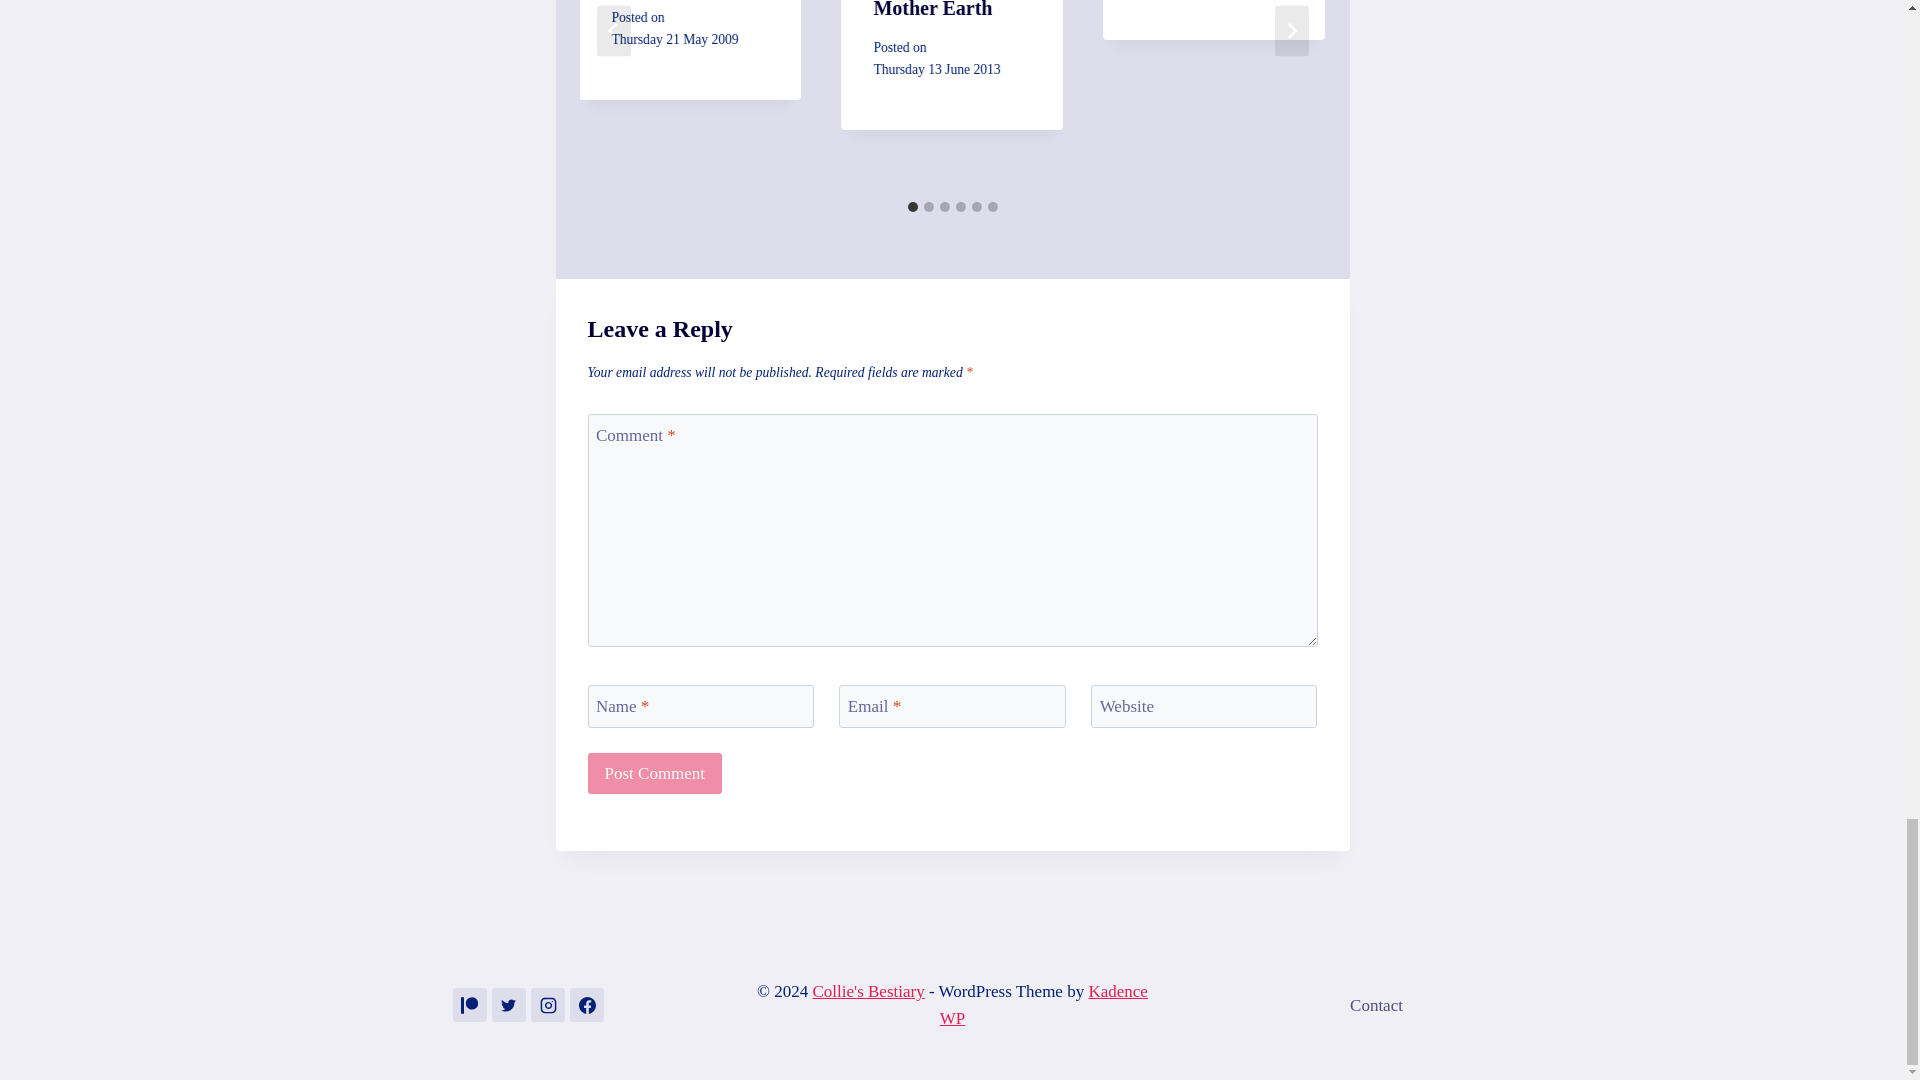 The height and width of the screenshot is (1080, 1920). What do you see at coordinates (655, 772) in the screenshot?
I see `Post Comment` at bounding box center [655, 772].